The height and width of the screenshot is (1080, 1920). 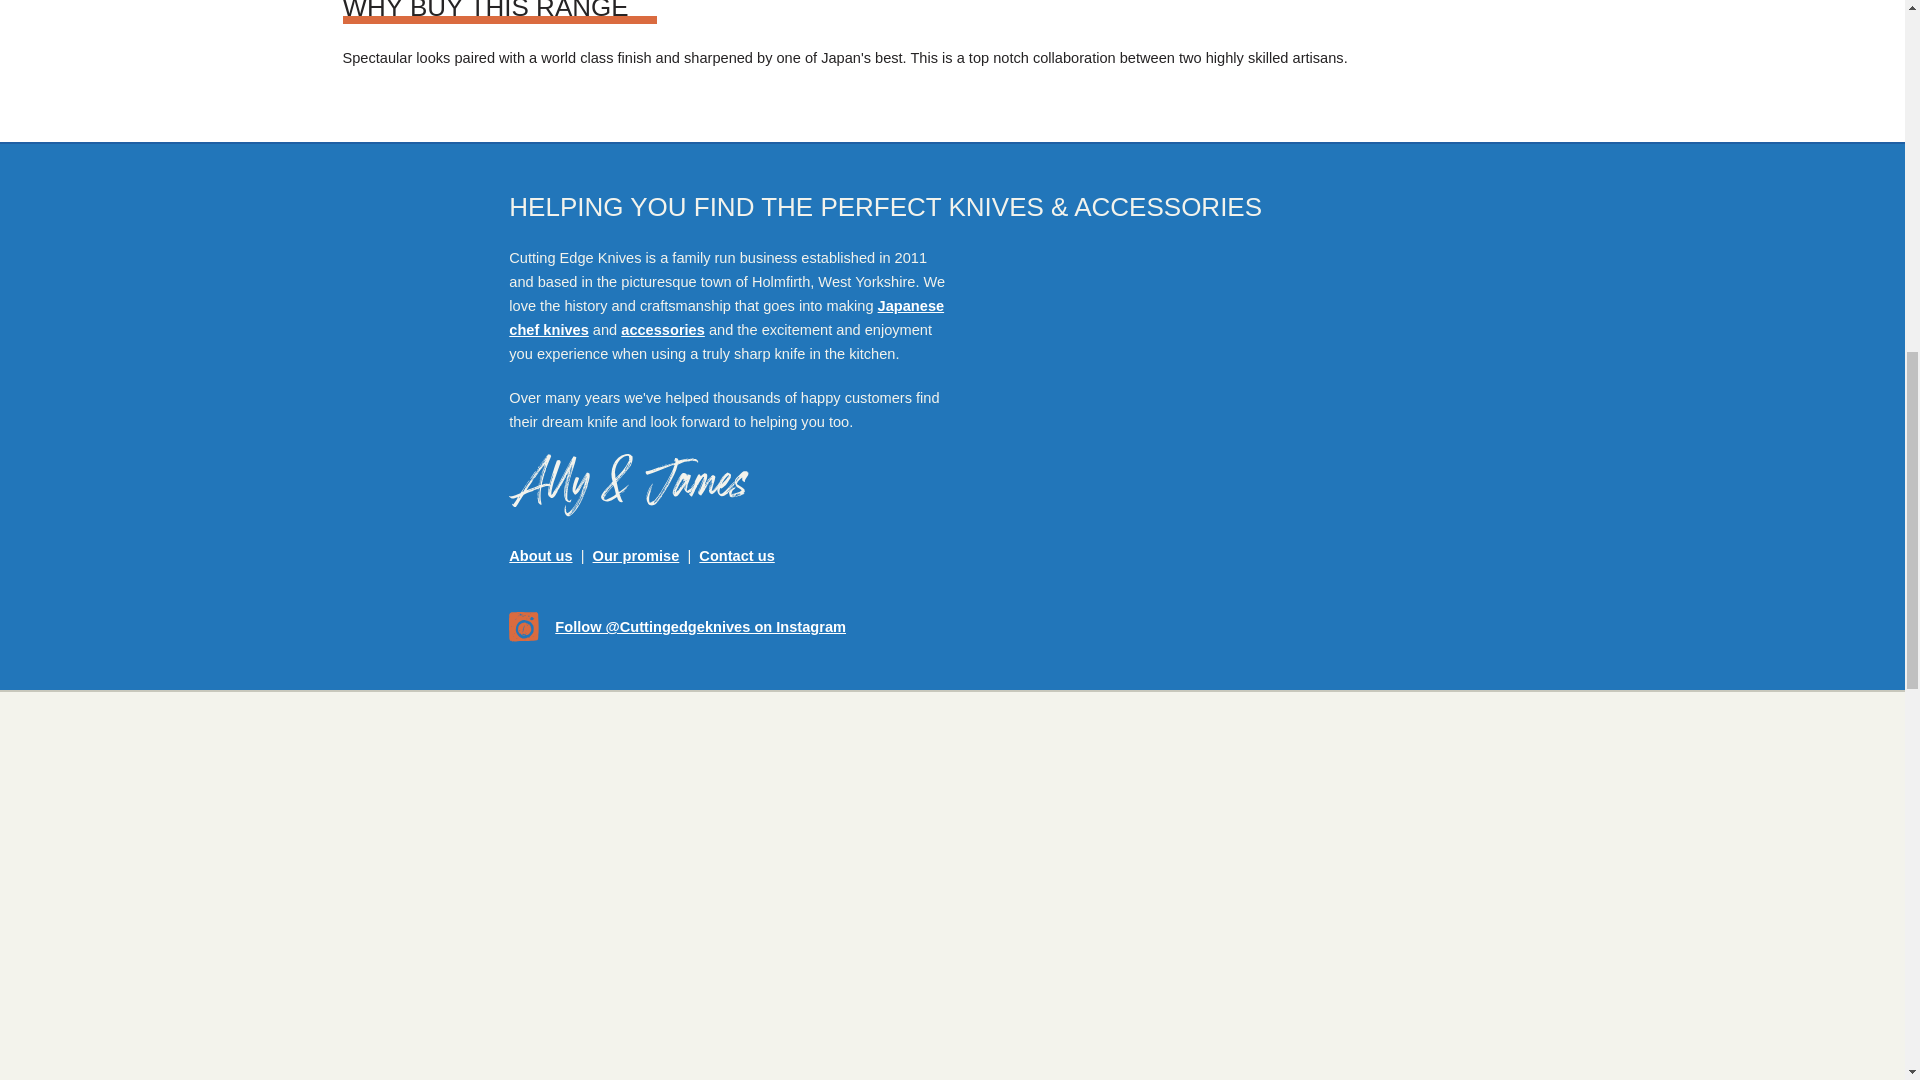 I want to click on Money Back Promise, so click(x=636, y=555).